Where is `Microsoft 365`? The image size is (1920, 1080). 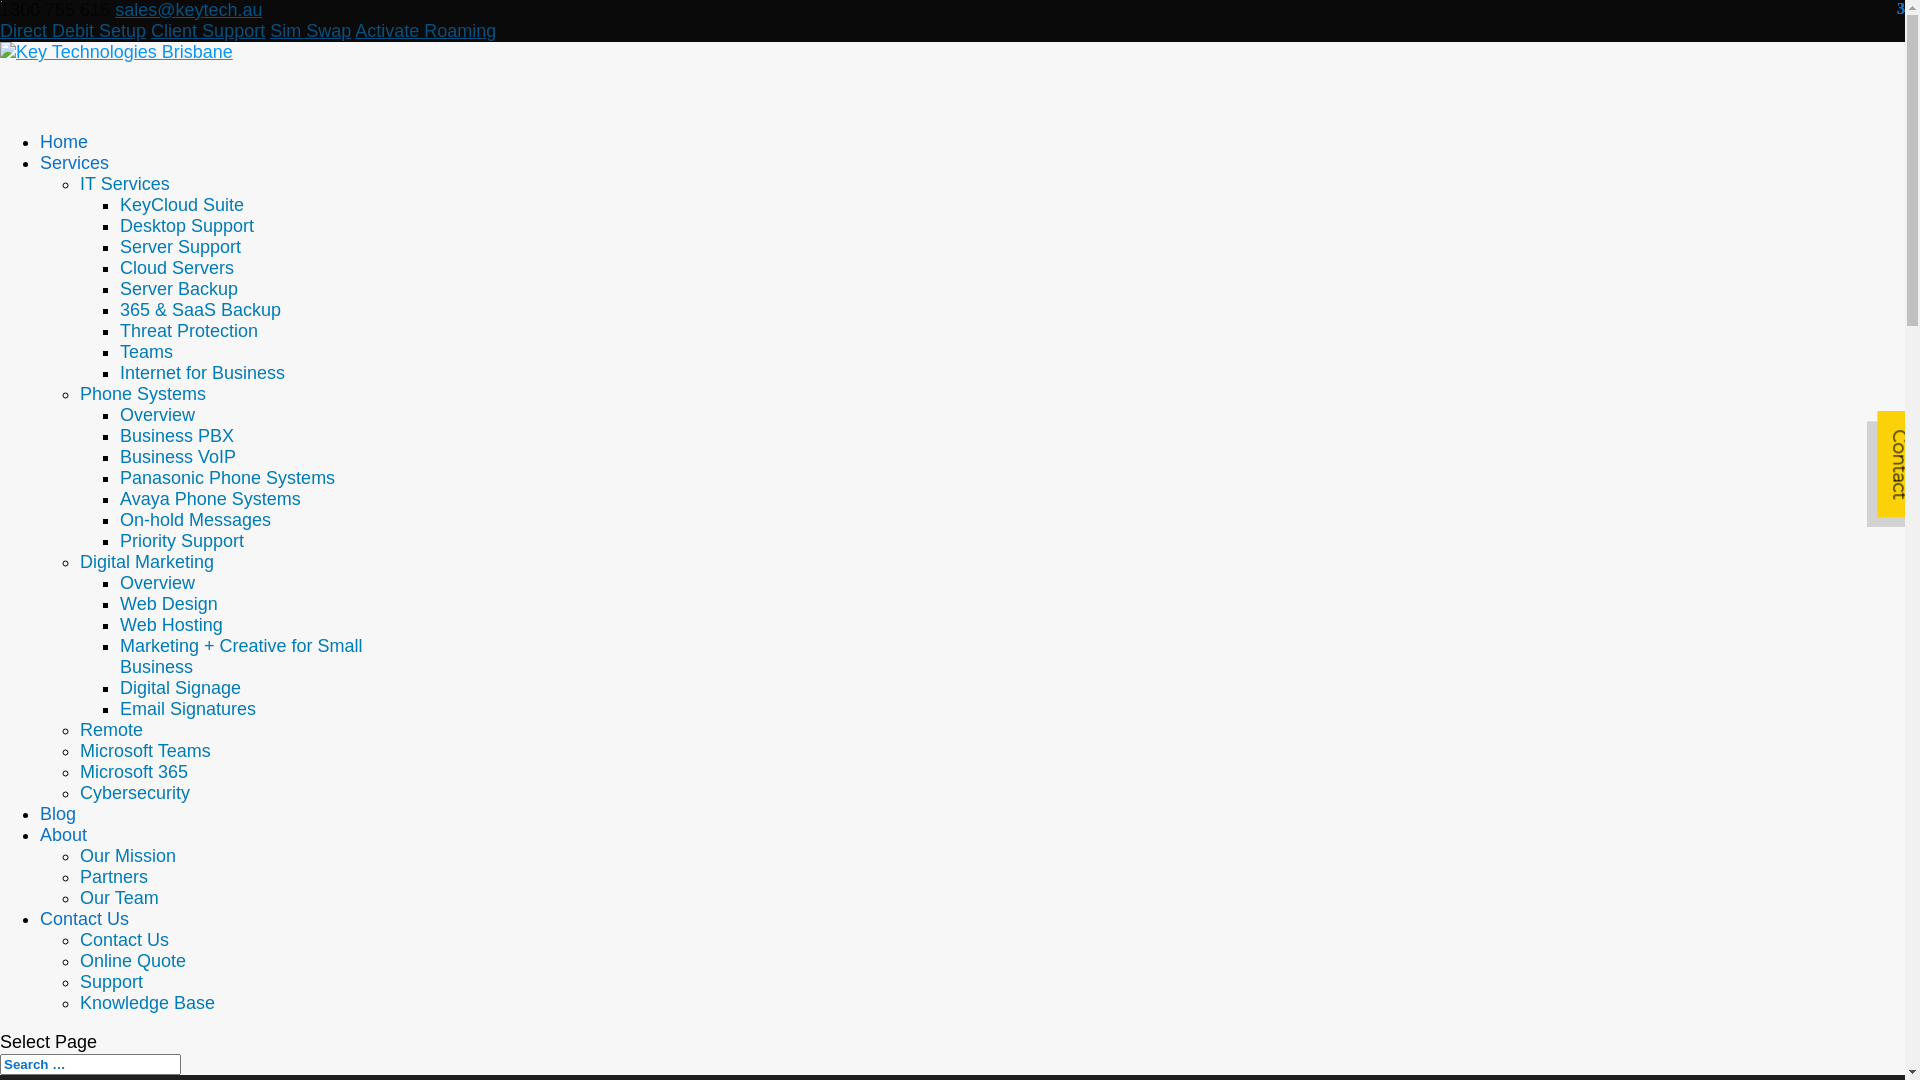 Microsoft 365 is located at coordinates (134, 772).